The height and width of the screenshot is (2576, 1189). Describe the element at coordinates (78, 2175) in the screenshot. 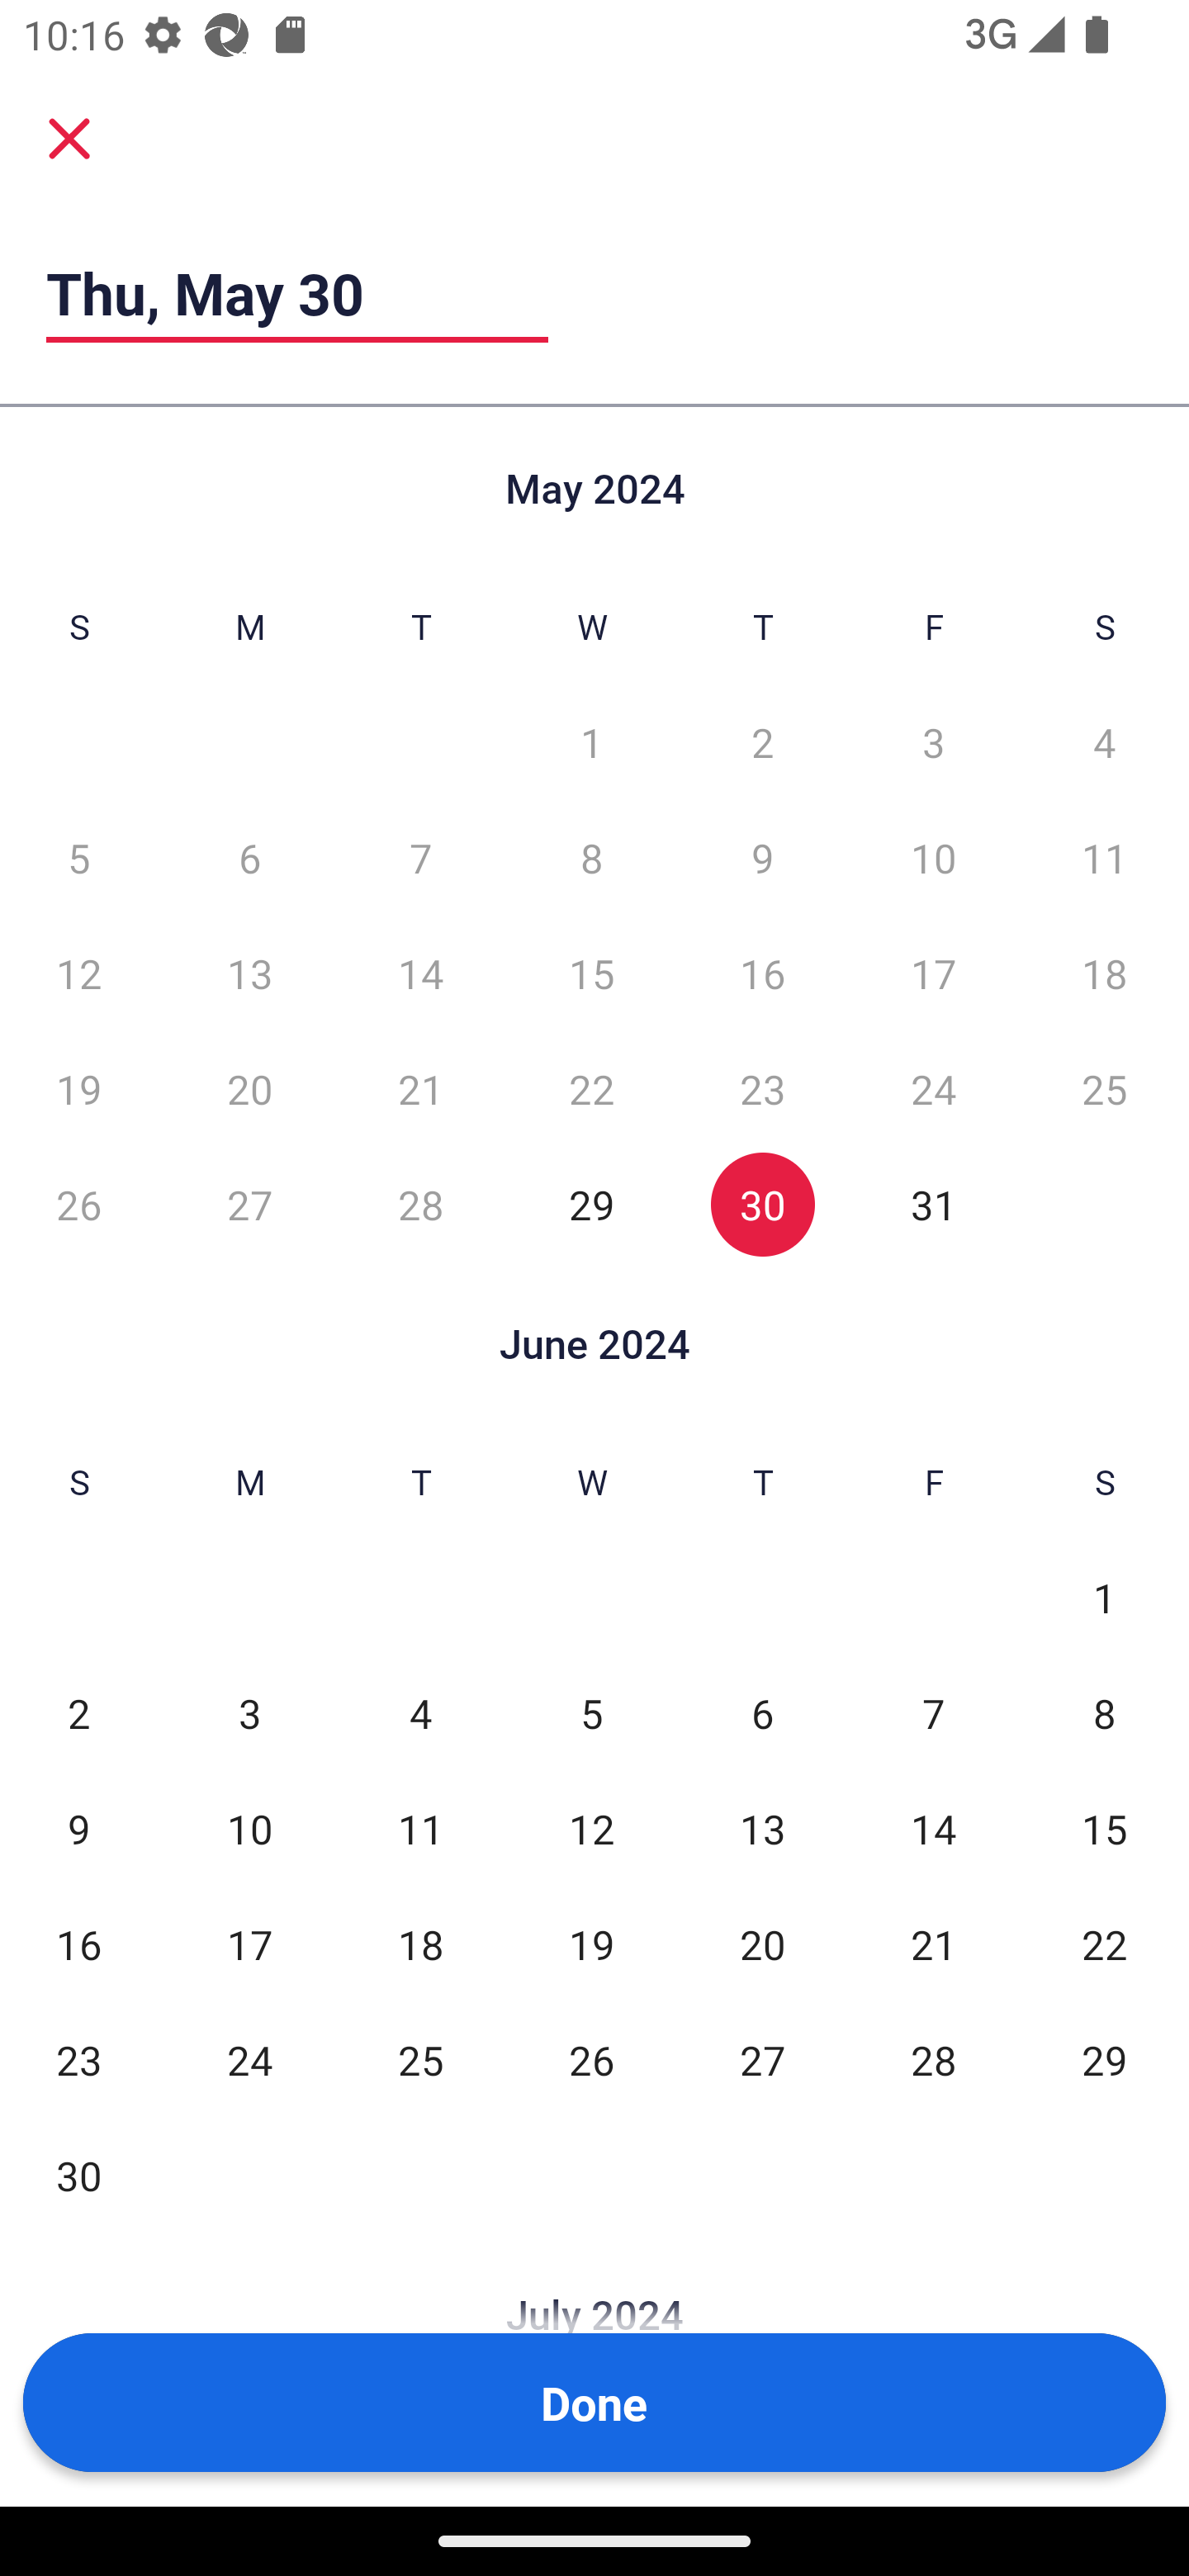

I see `30 Sun, Jun 30, Not Selected` at that location.